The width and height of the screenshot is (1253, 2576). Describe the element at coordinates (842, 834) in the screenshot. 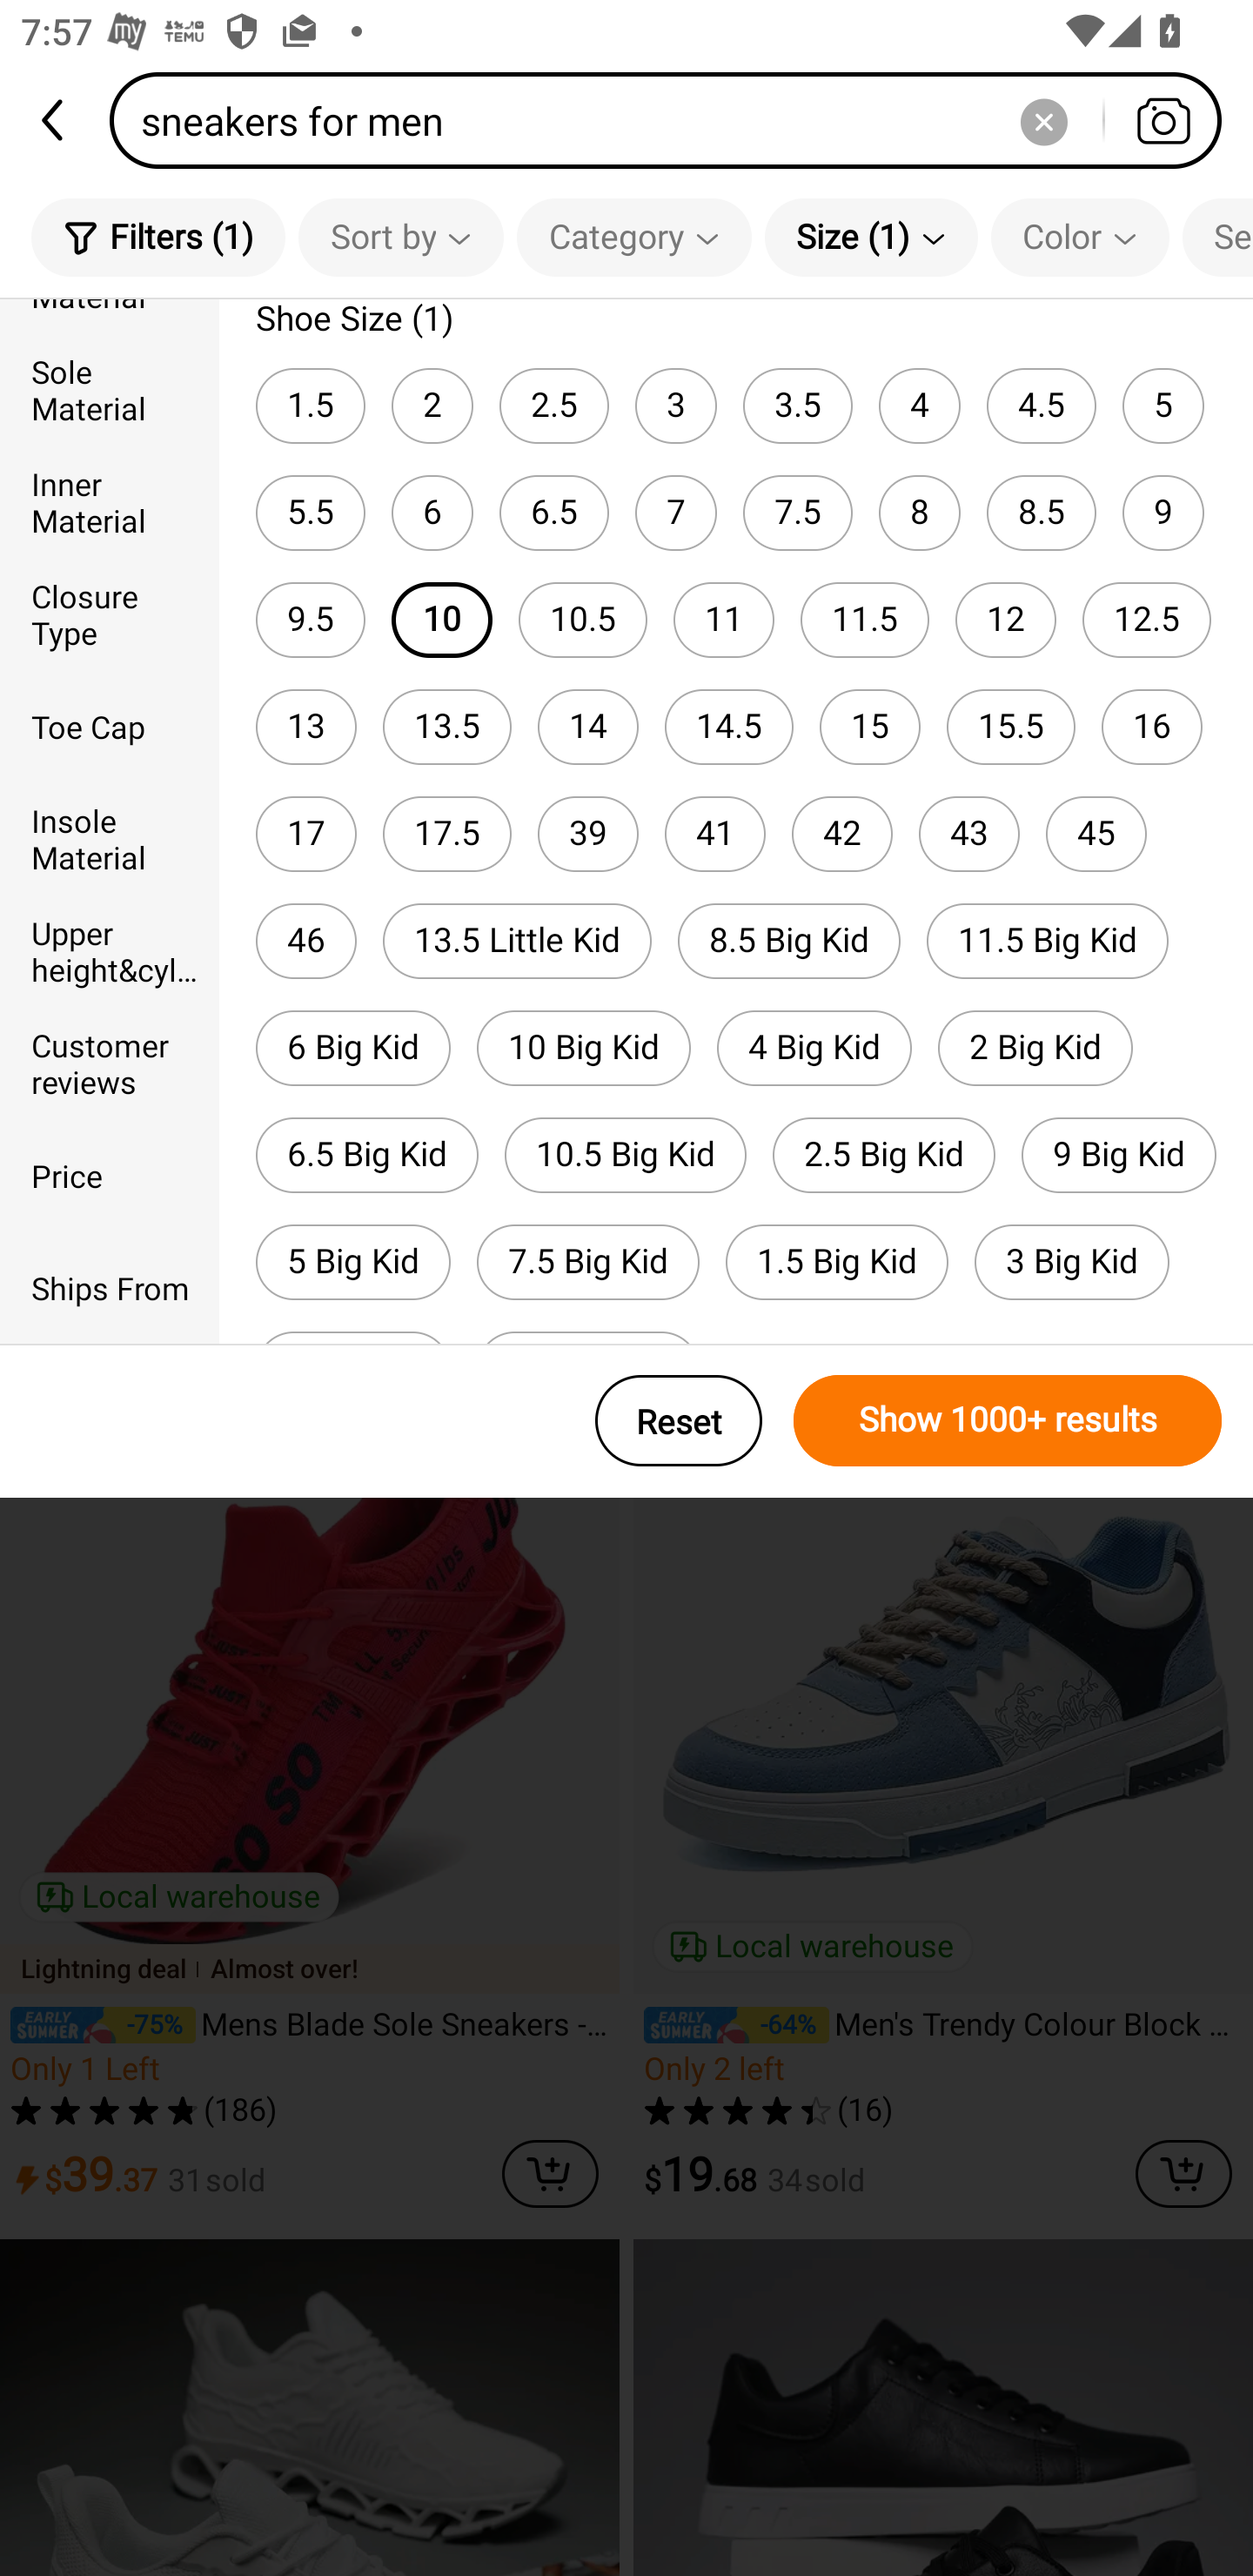

I see `42` at that location.